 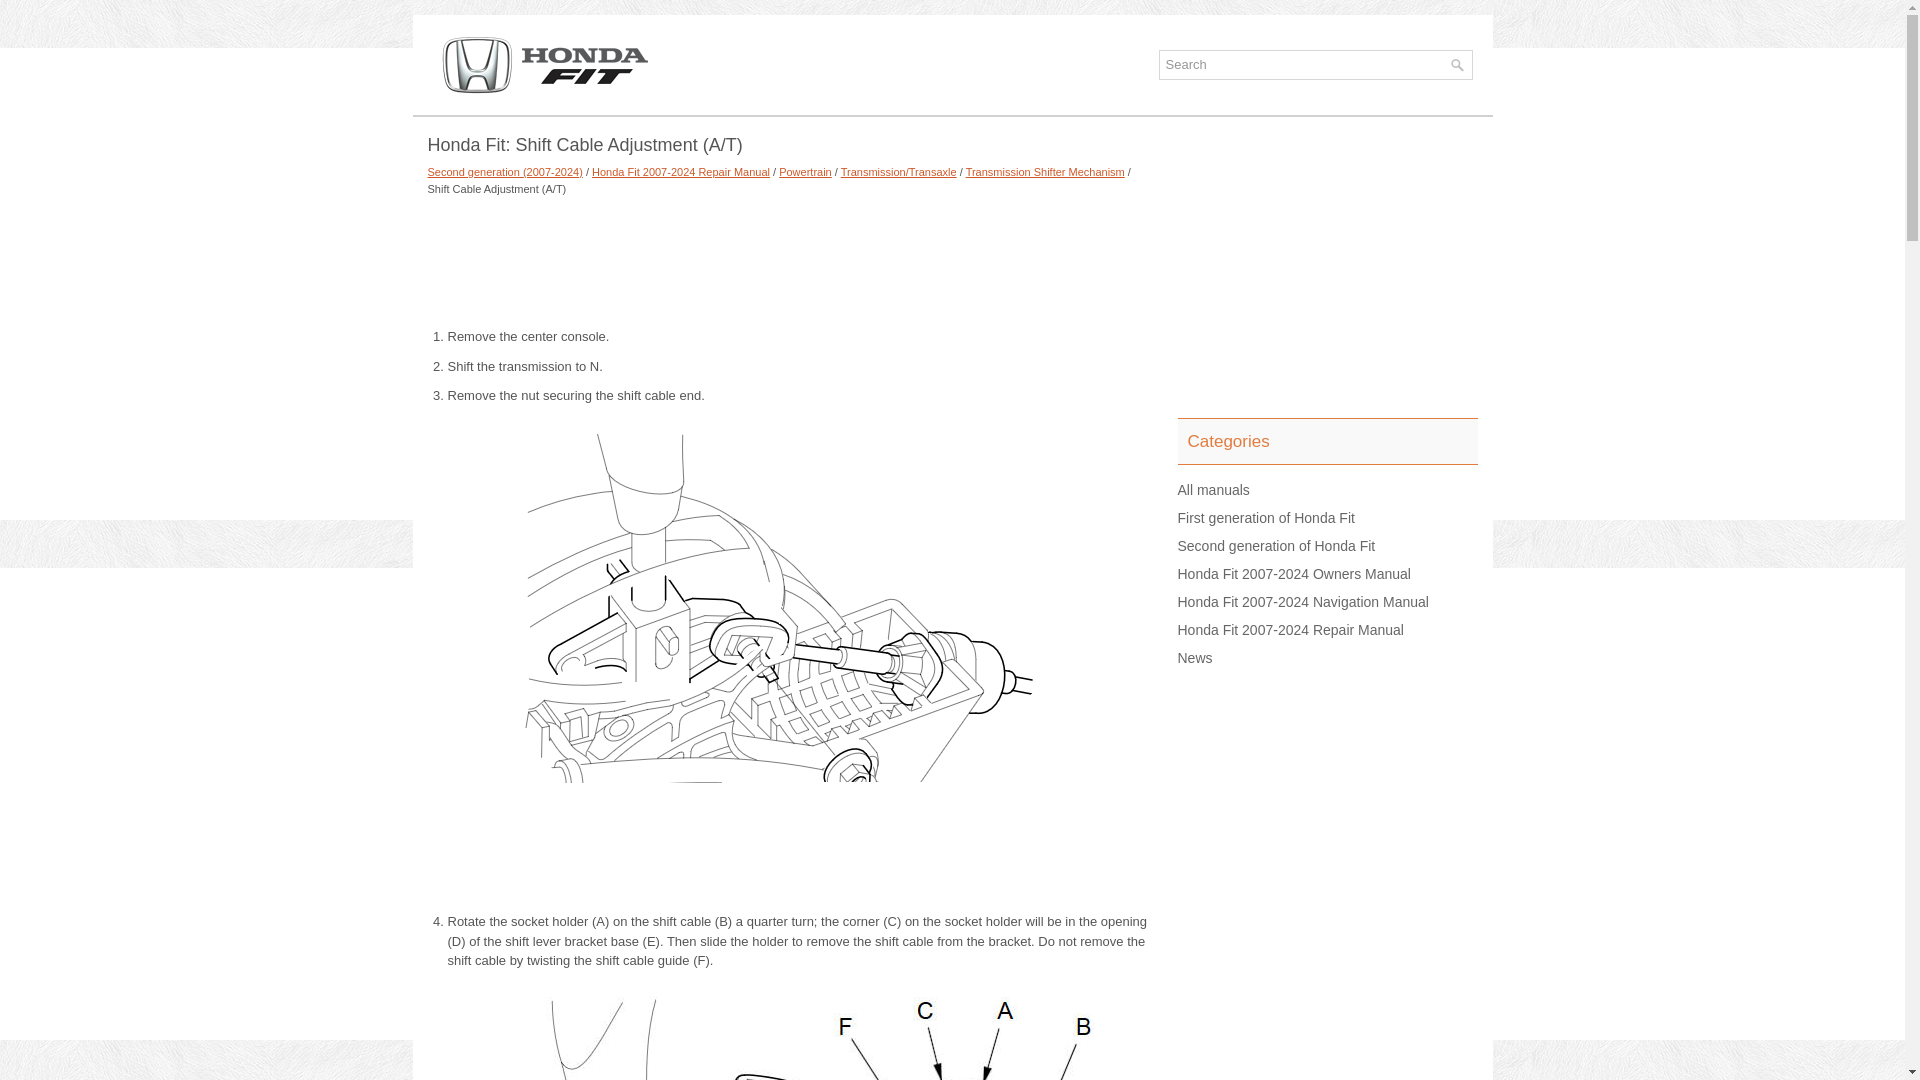 I want to click on Second generation of Honda Fit, so click(x=1277, y=546).